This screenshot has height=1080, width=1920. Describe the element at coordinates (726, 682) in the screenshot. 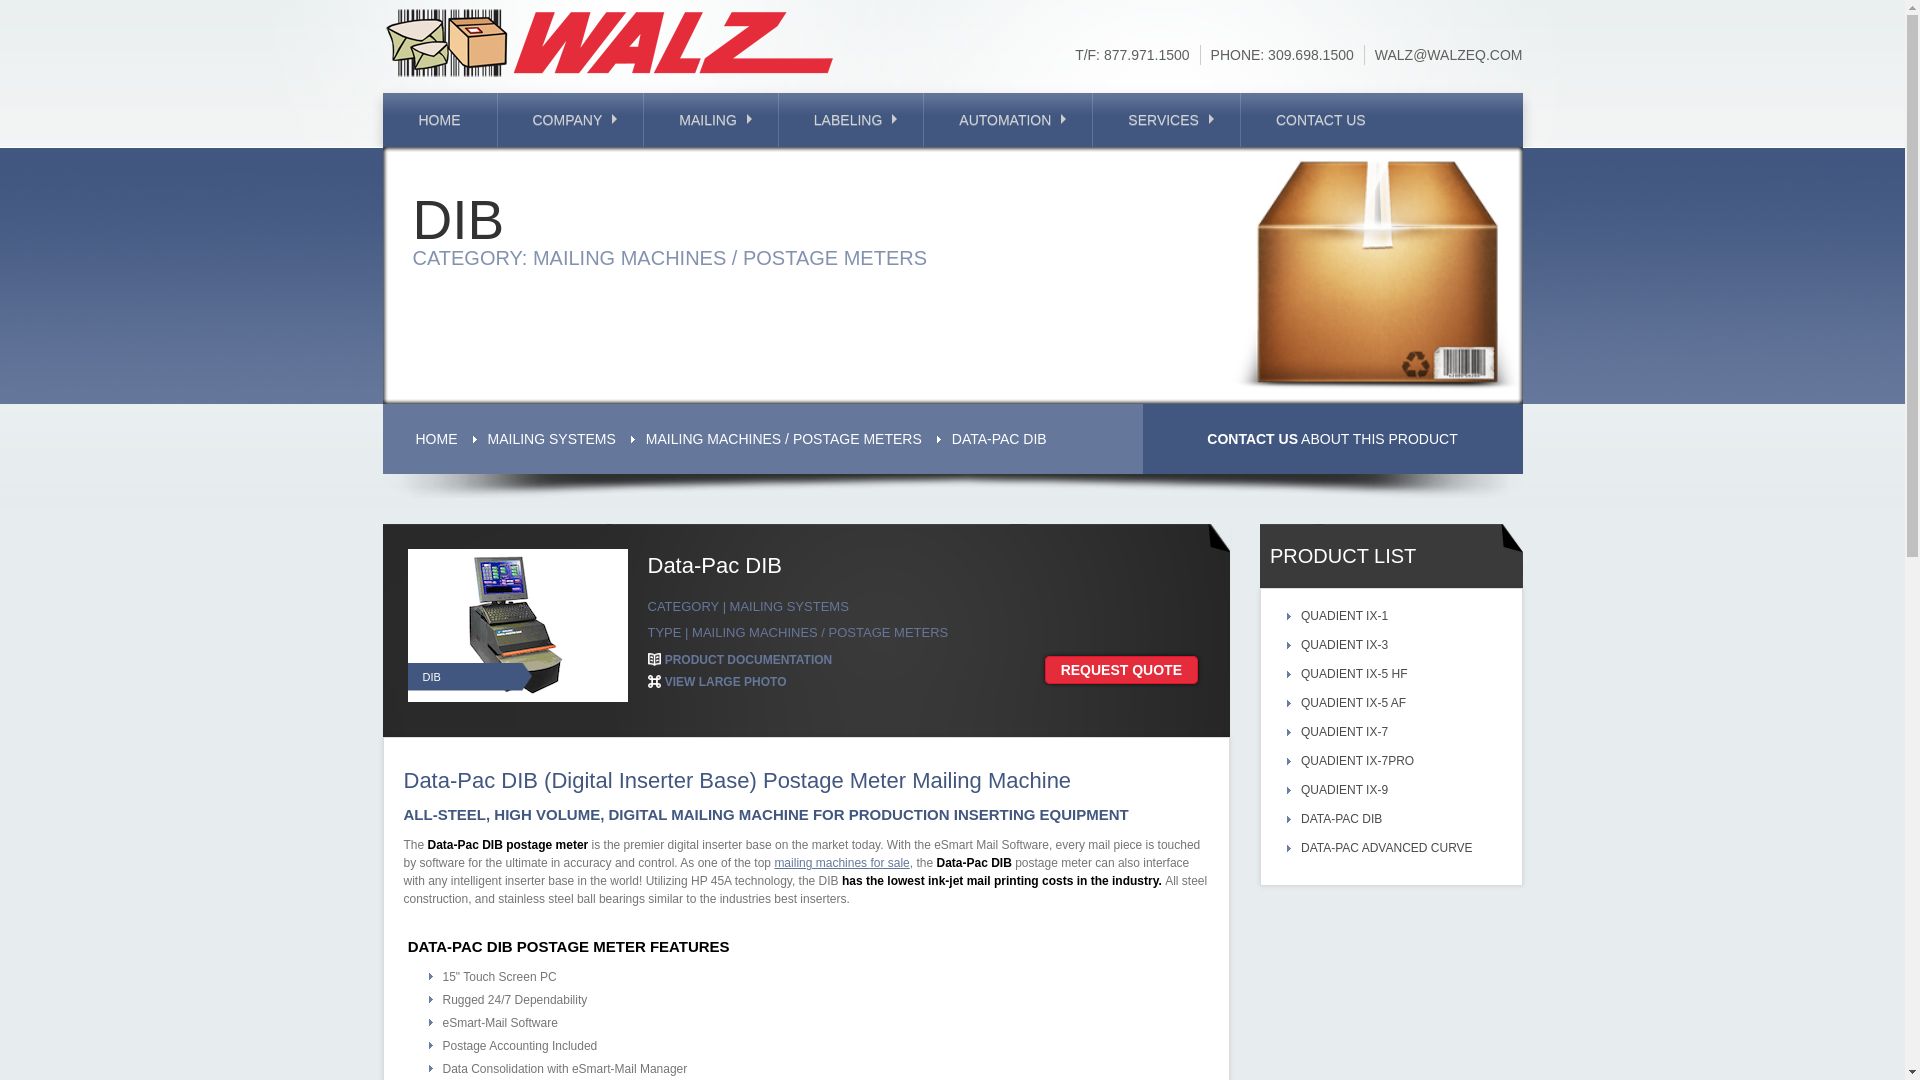

I see `Data-Pac DIB` at that location.